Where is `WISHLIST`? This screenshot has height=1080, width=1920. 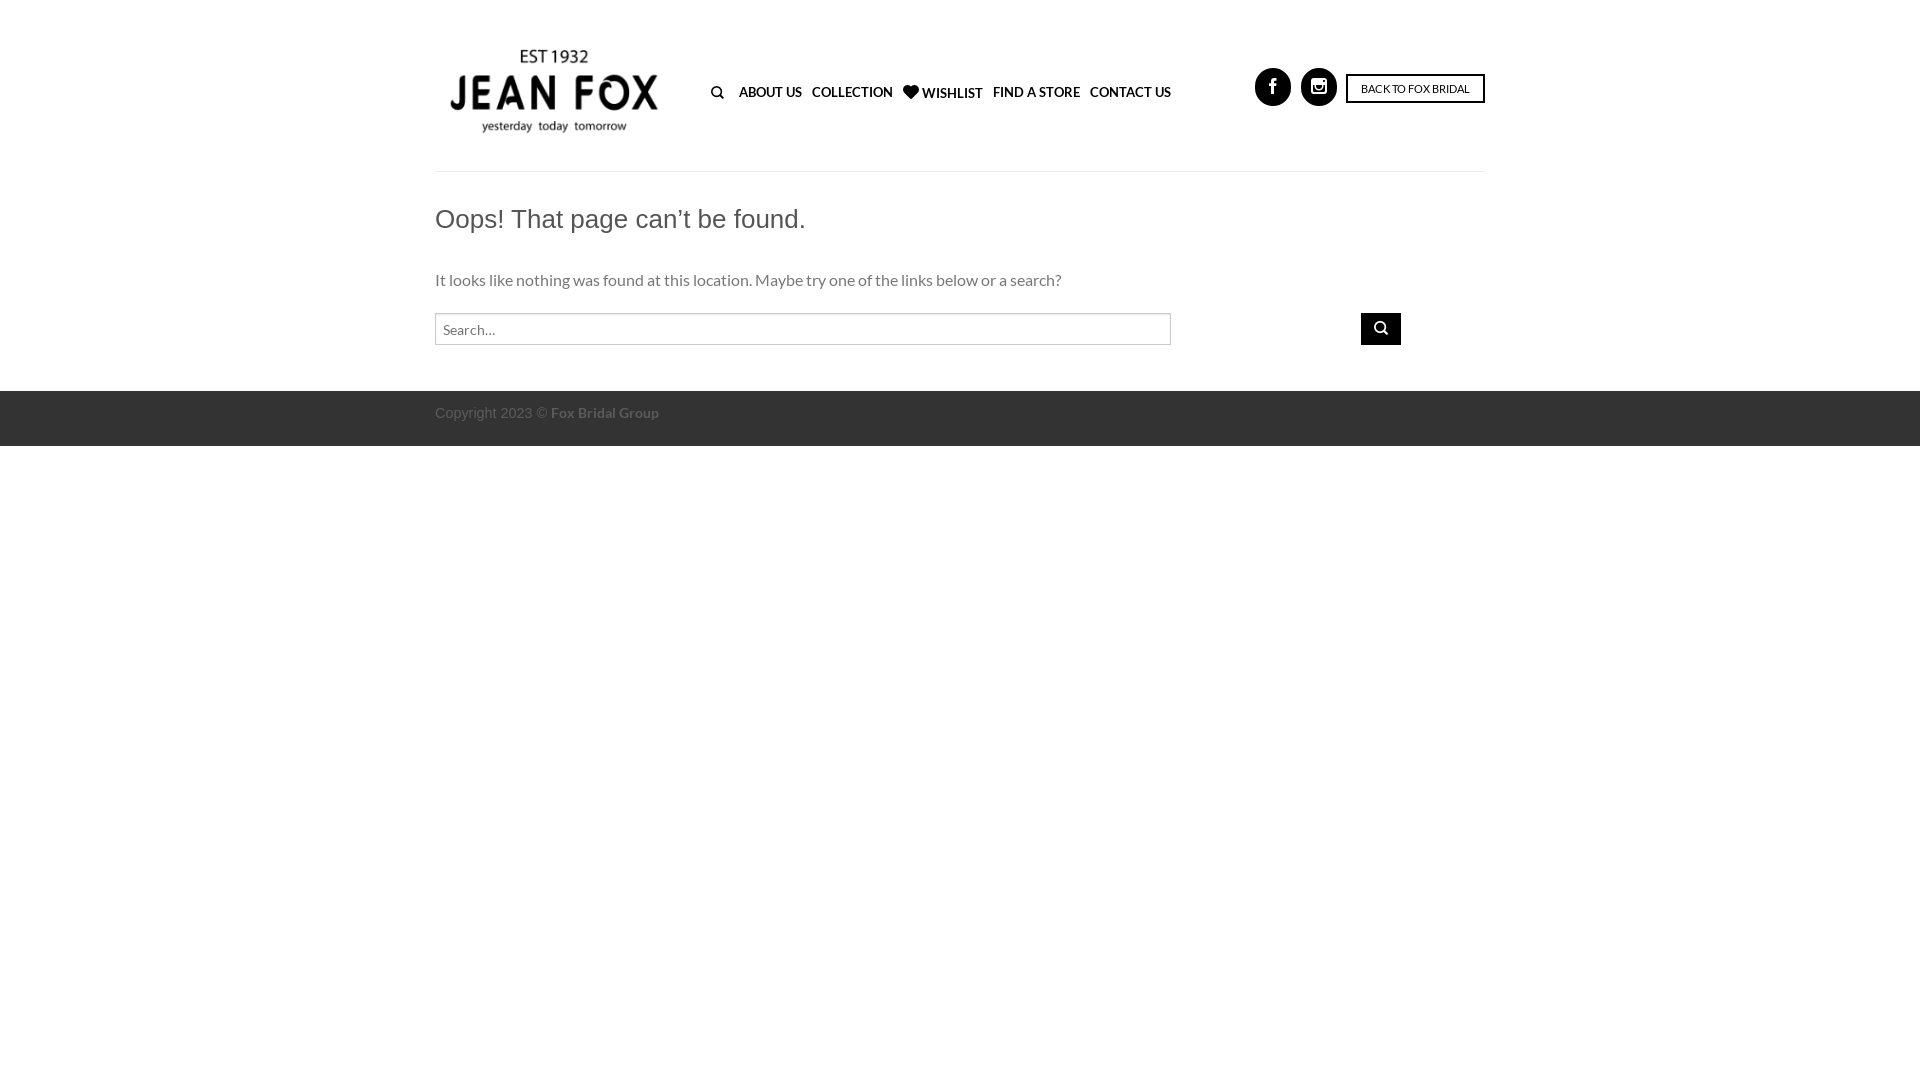
WISHLIST is located at coordinates (952, 93).